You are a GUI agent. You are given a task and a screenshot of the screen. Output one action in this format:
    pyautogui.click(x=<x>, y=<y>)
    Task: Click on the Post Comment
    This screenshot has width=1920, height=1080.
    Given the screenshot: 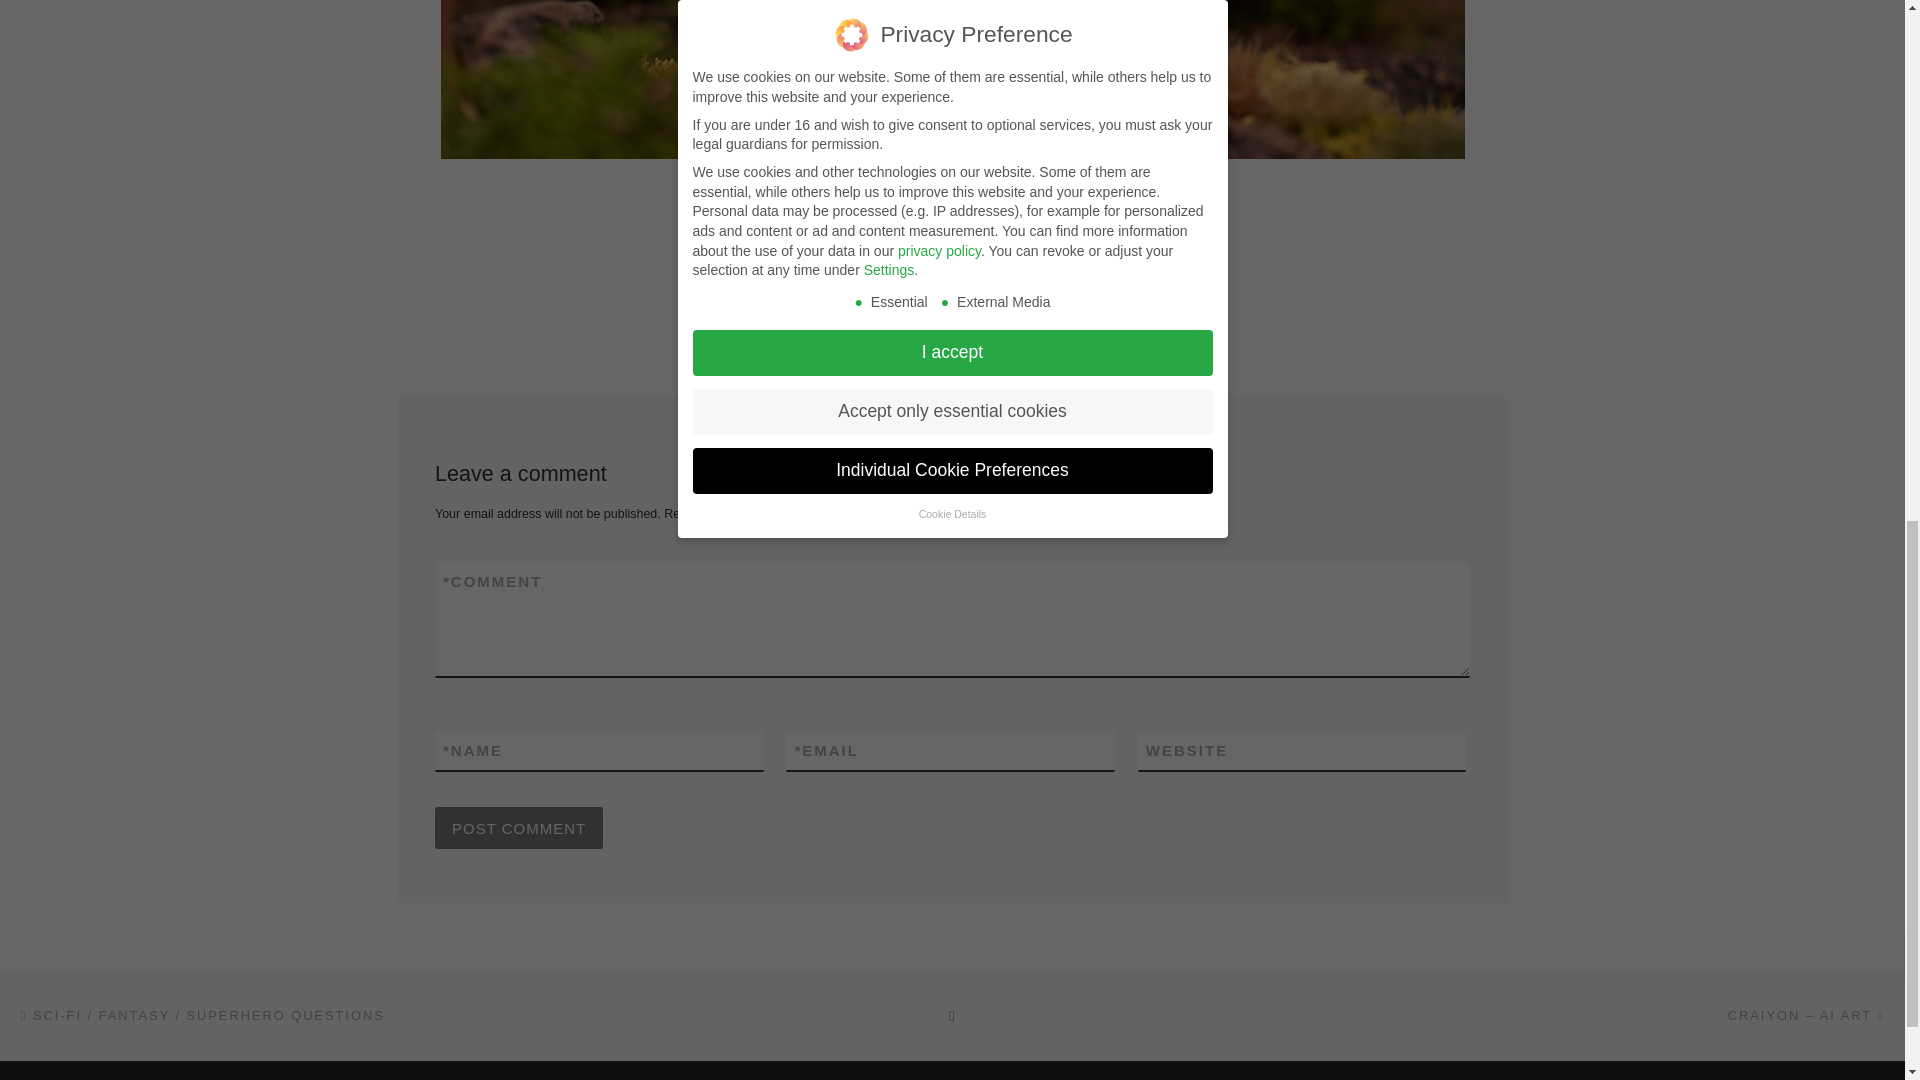 What is the action you would take?
    pyautogui.click(x=518, y=827)
    